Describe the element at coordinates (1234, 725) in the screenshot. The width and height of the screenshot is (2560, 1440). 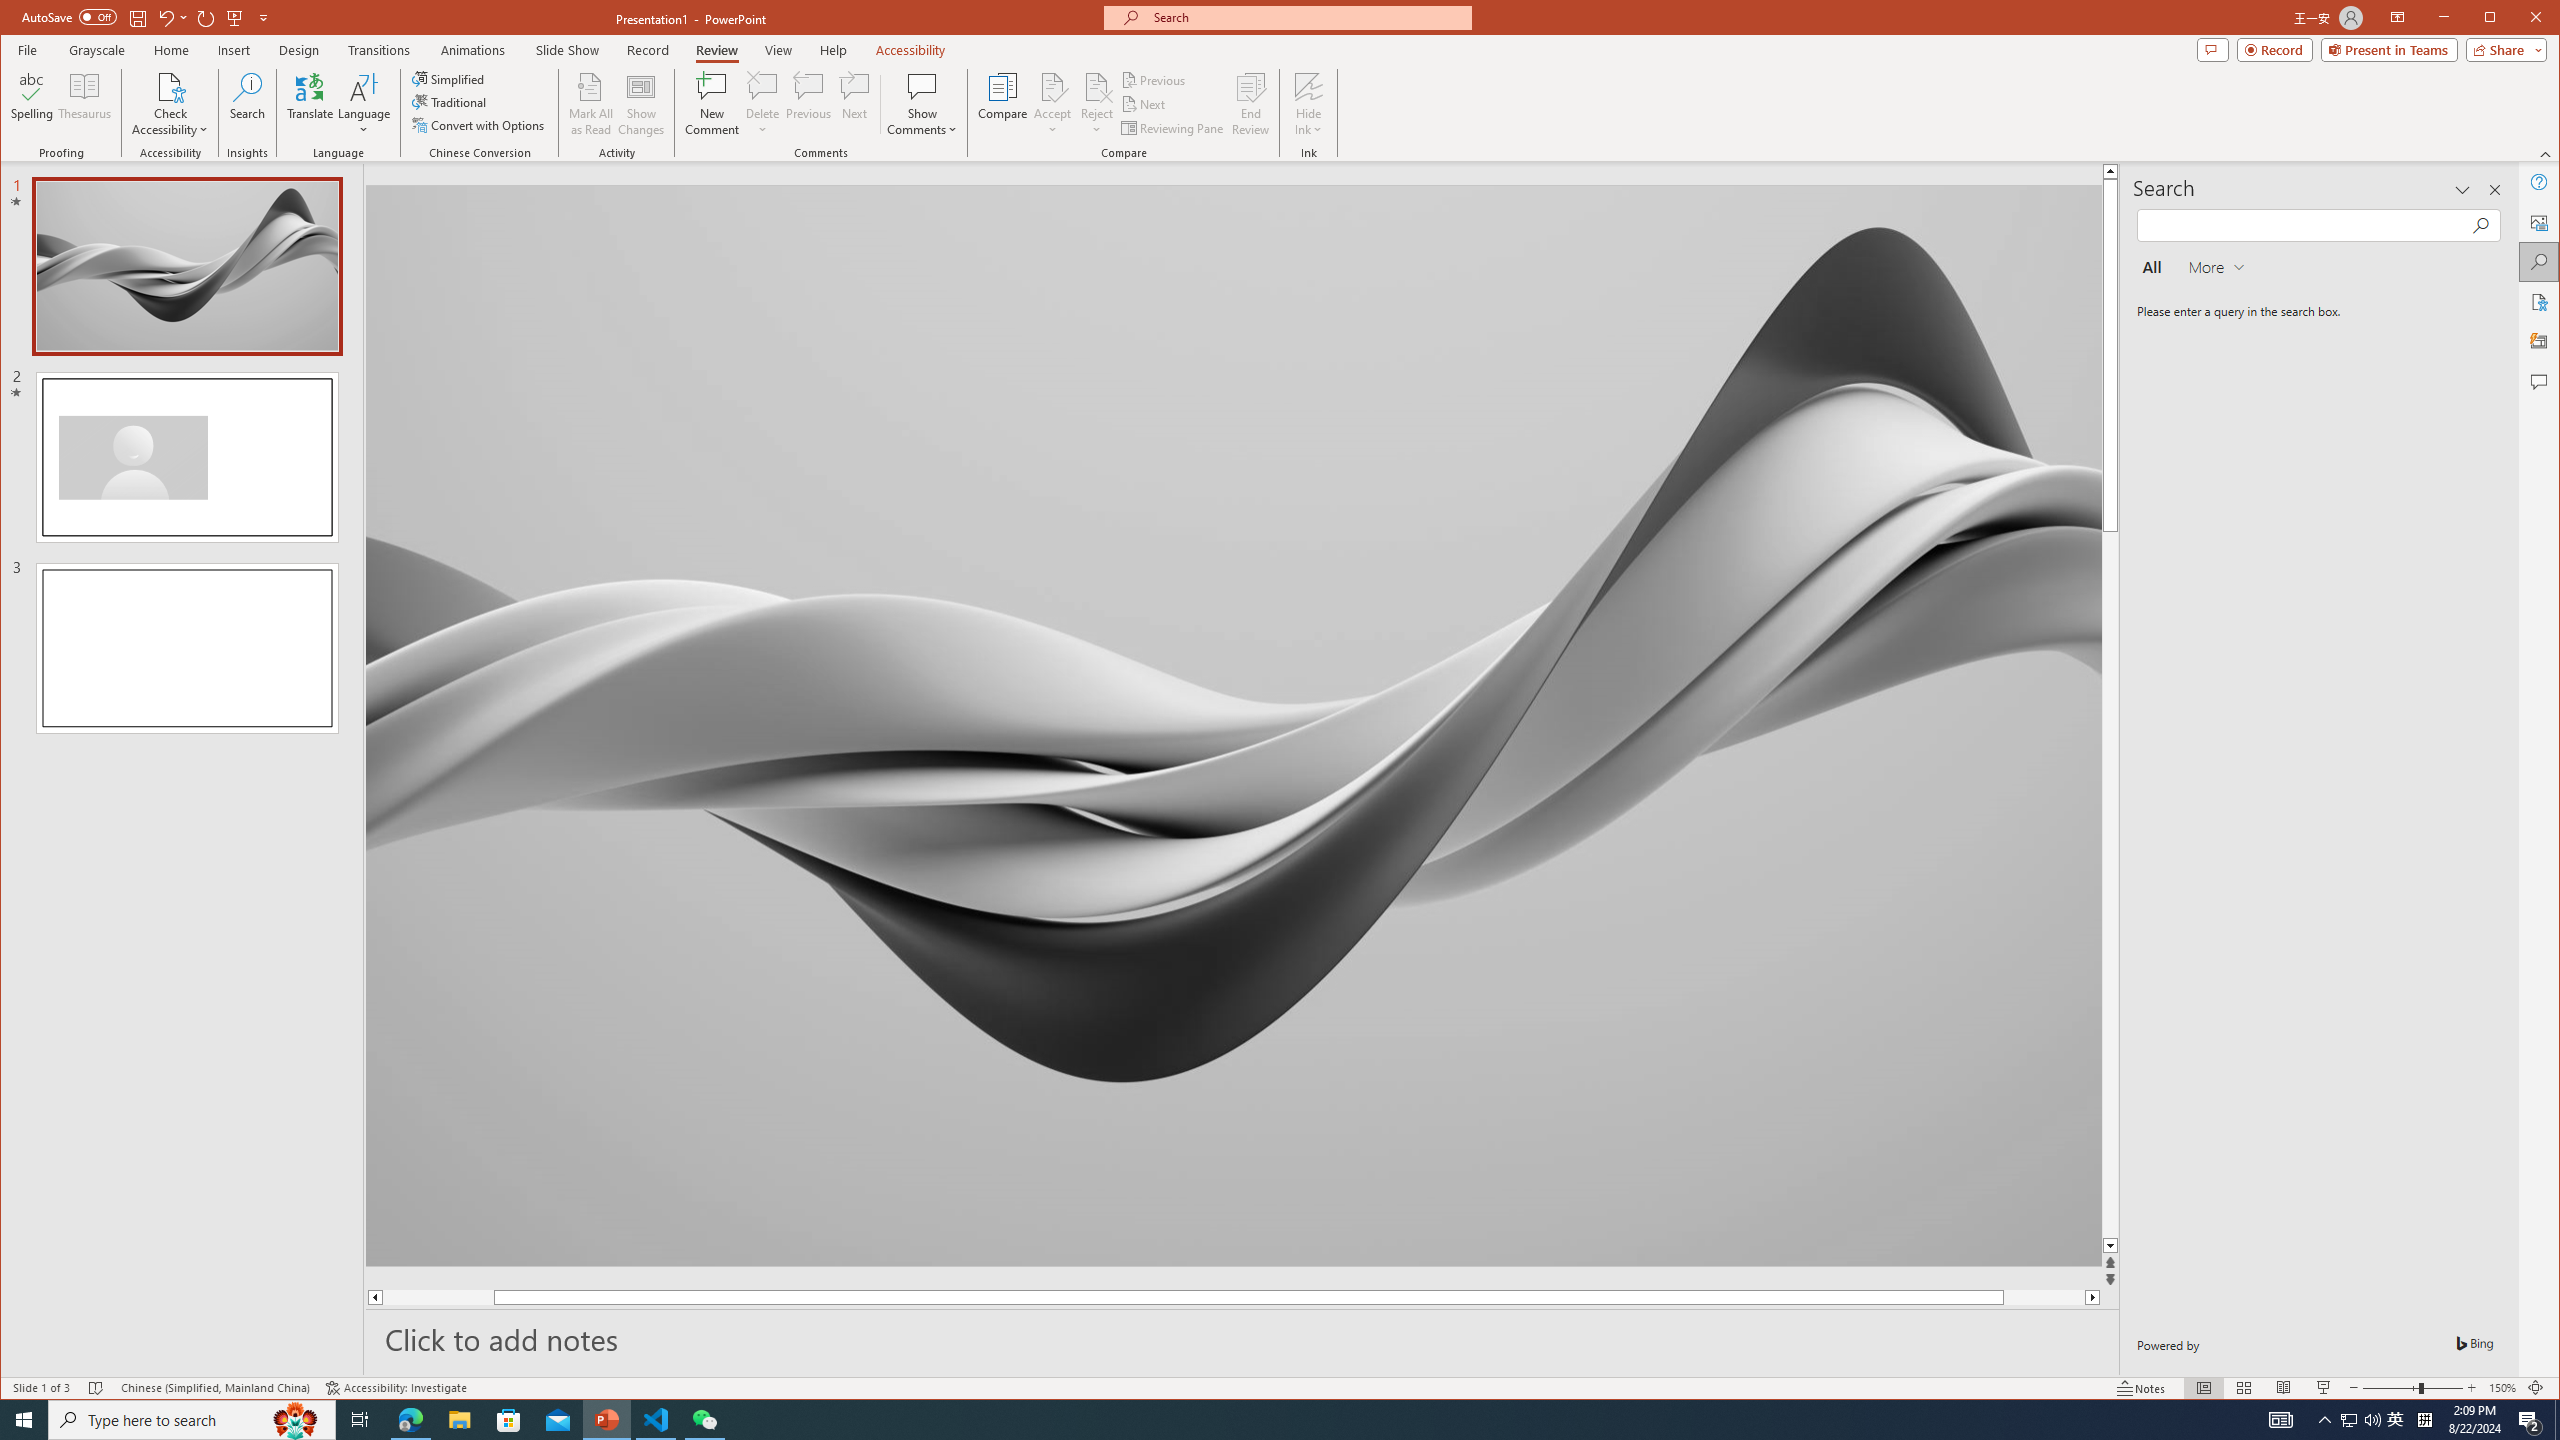
I see `Wavy 3D art` at that location.